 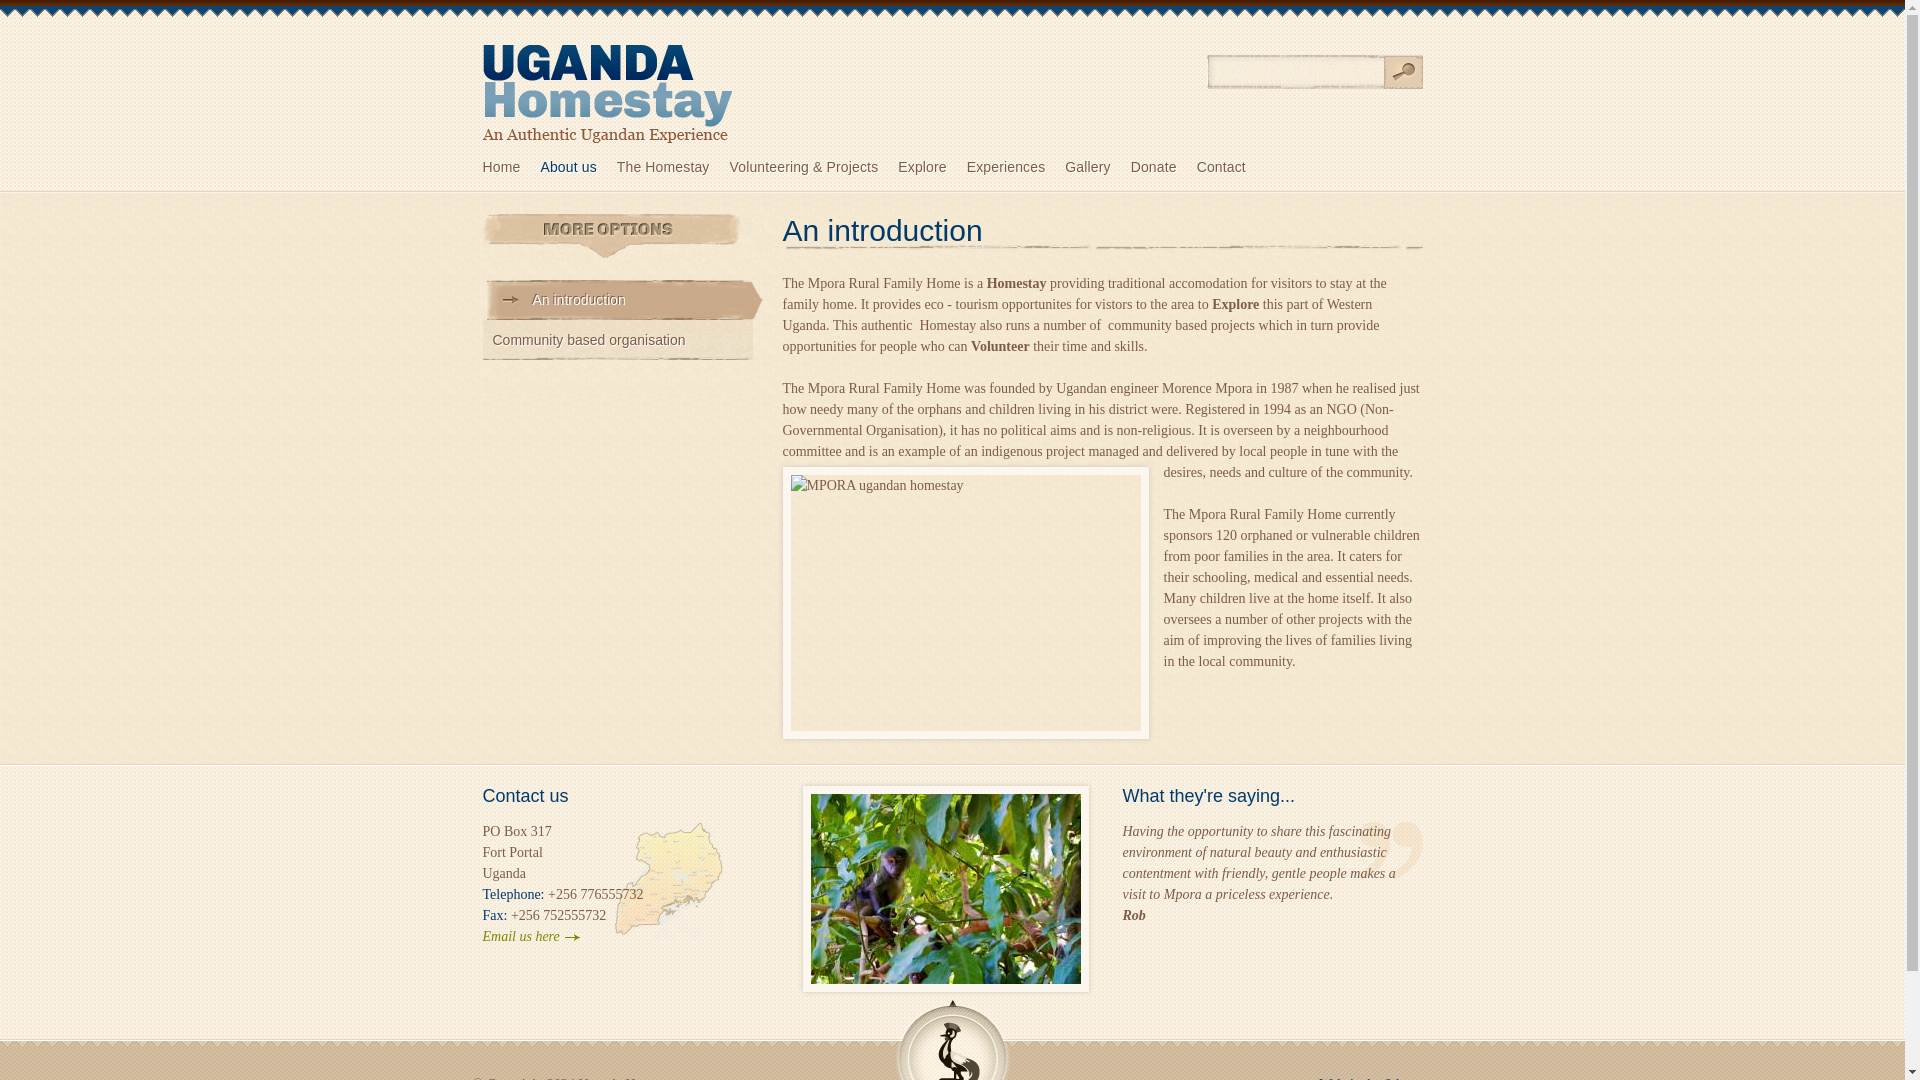 What do you see at coordinates (672, 167) in the screenshot?
I see `The Homestay` at bounding box center [672, 167].